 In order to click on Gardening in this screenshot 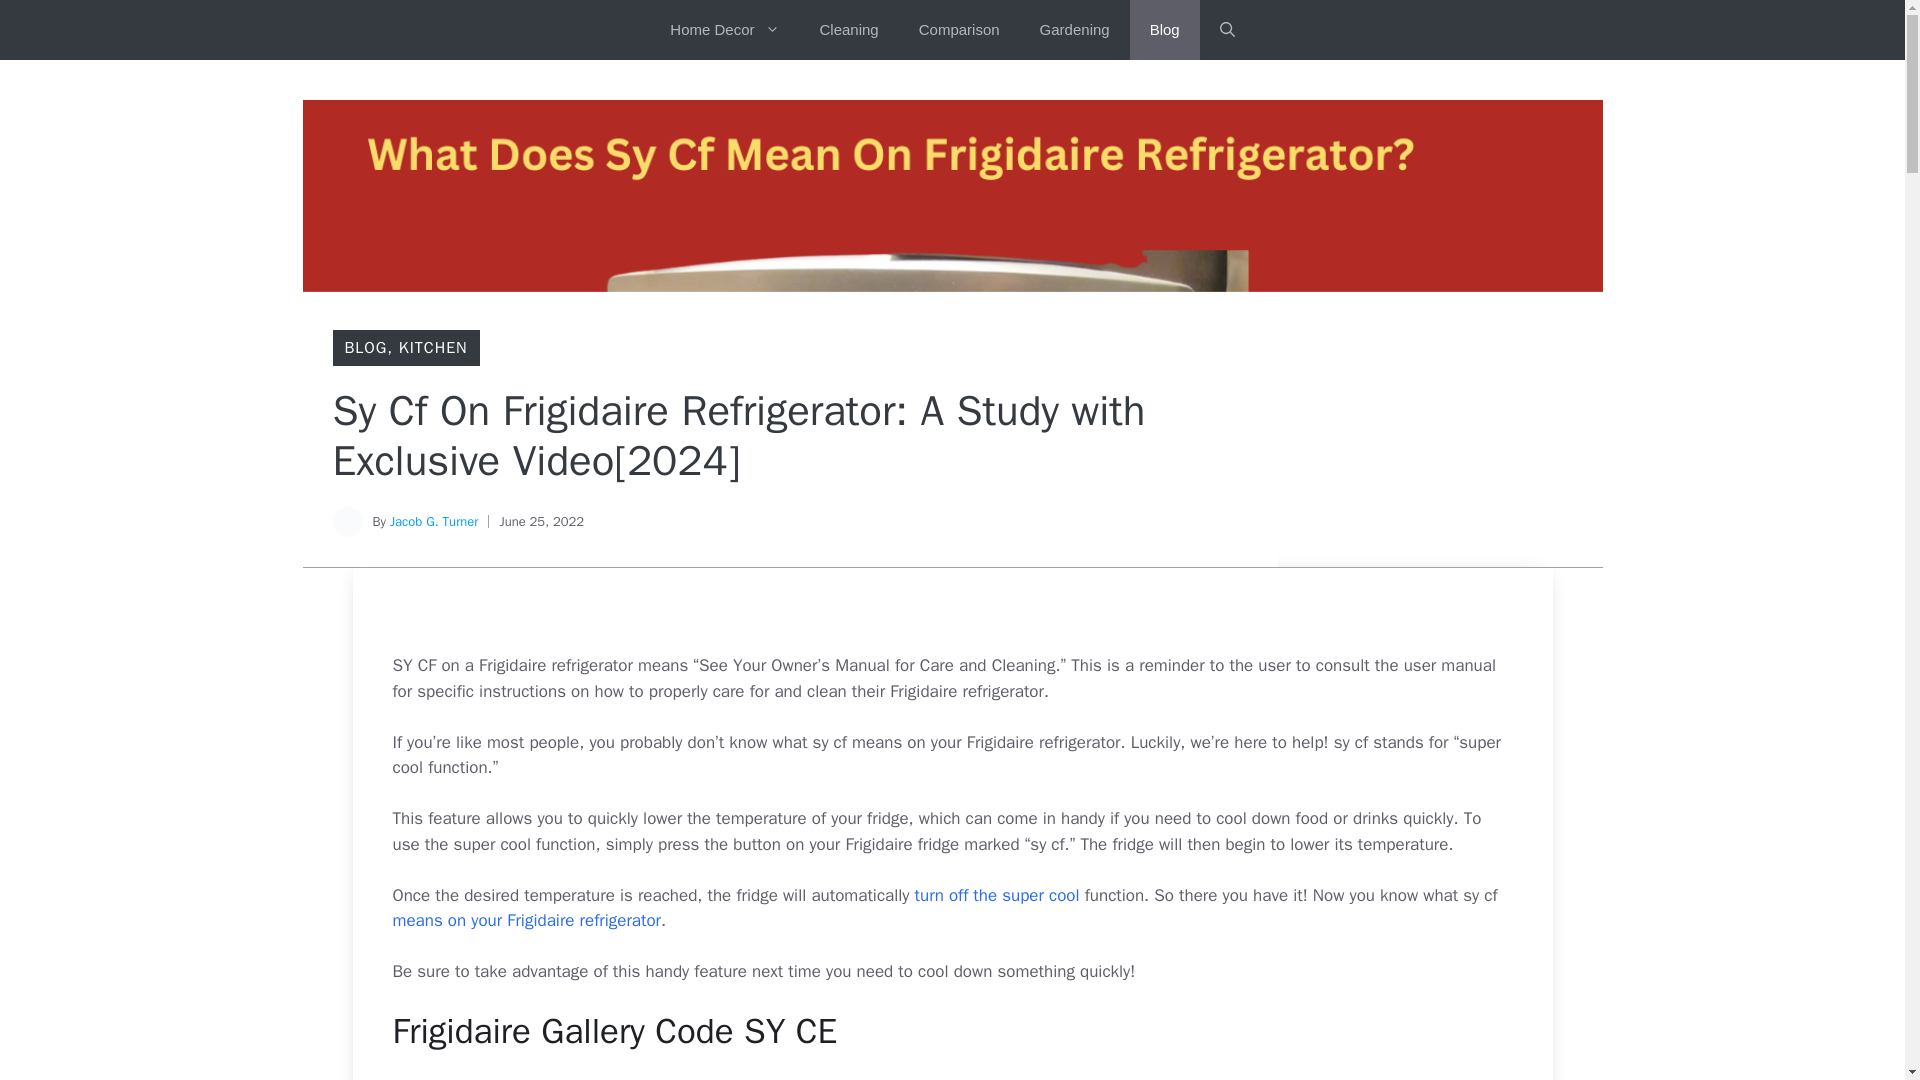, I will do `click(1074, 30)`.